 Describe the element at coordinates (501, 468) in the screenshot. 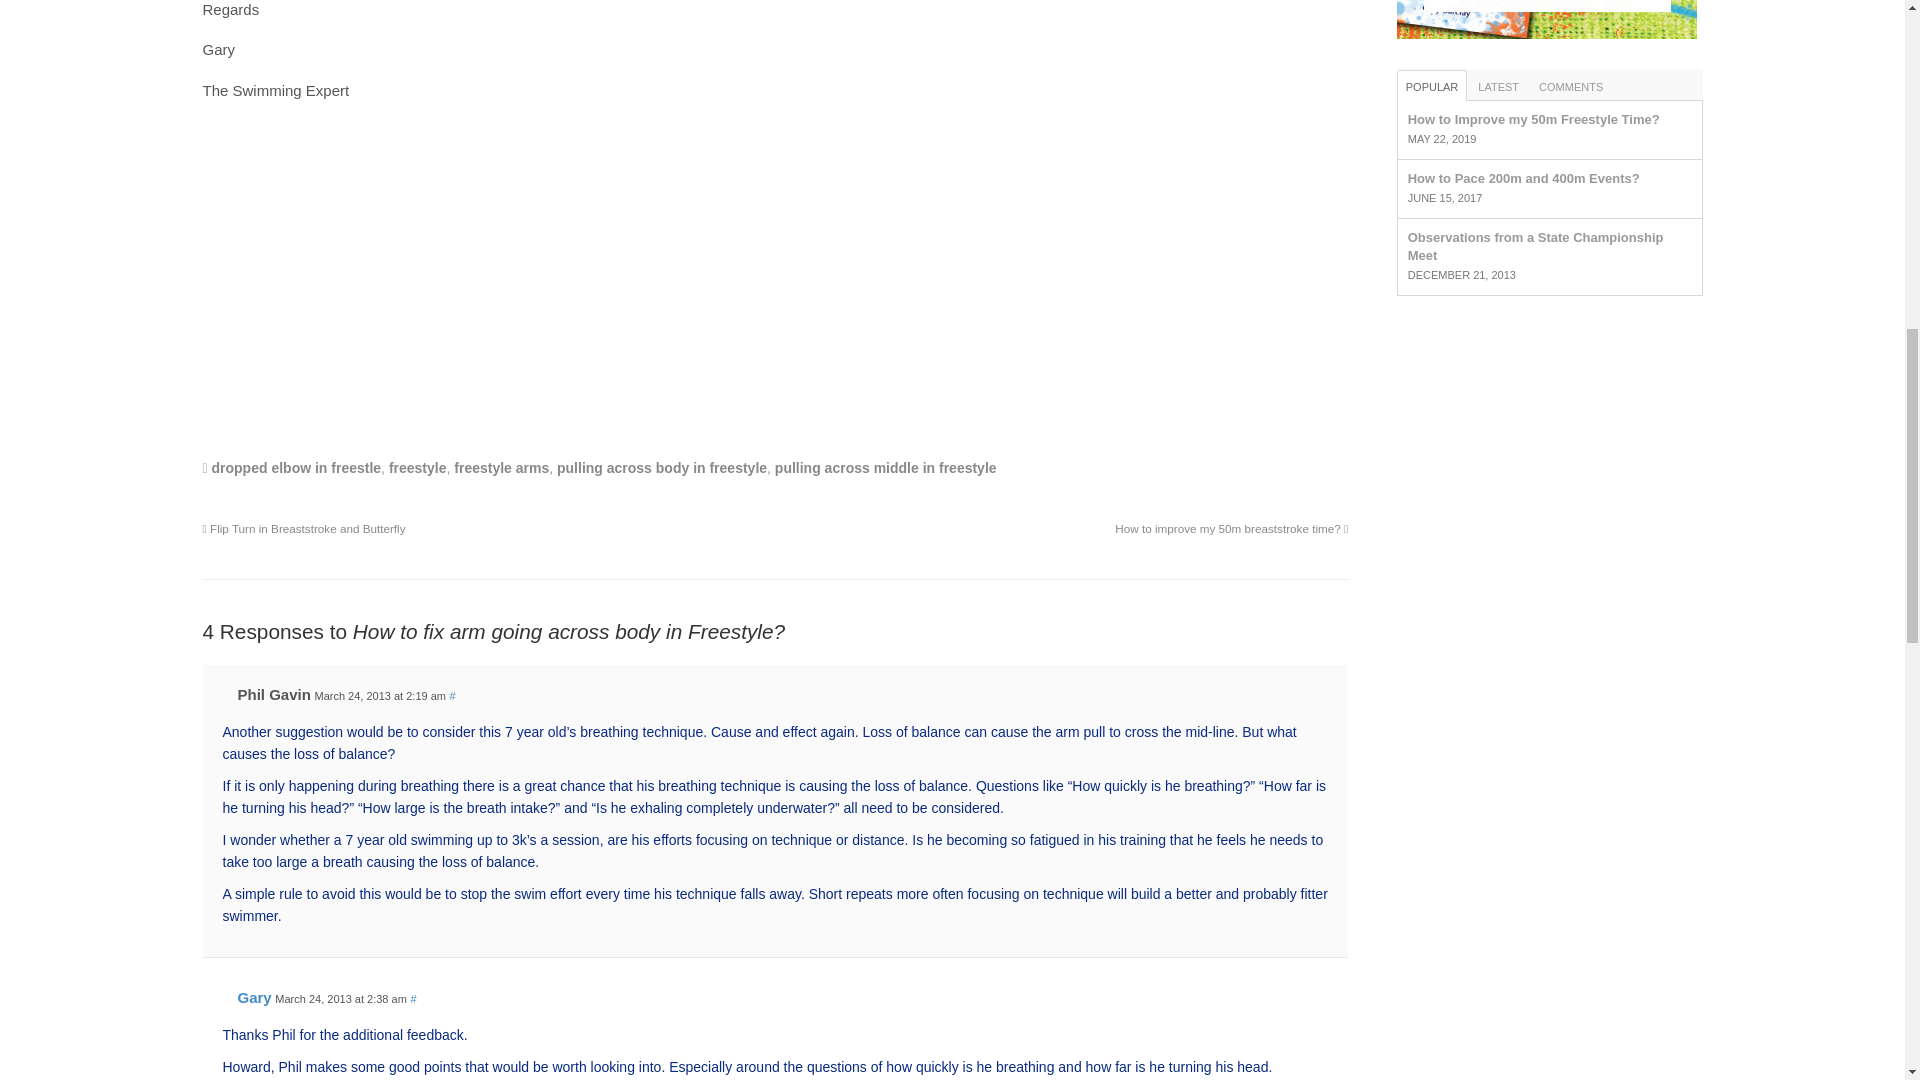

I see `freestyle arms` at that location.